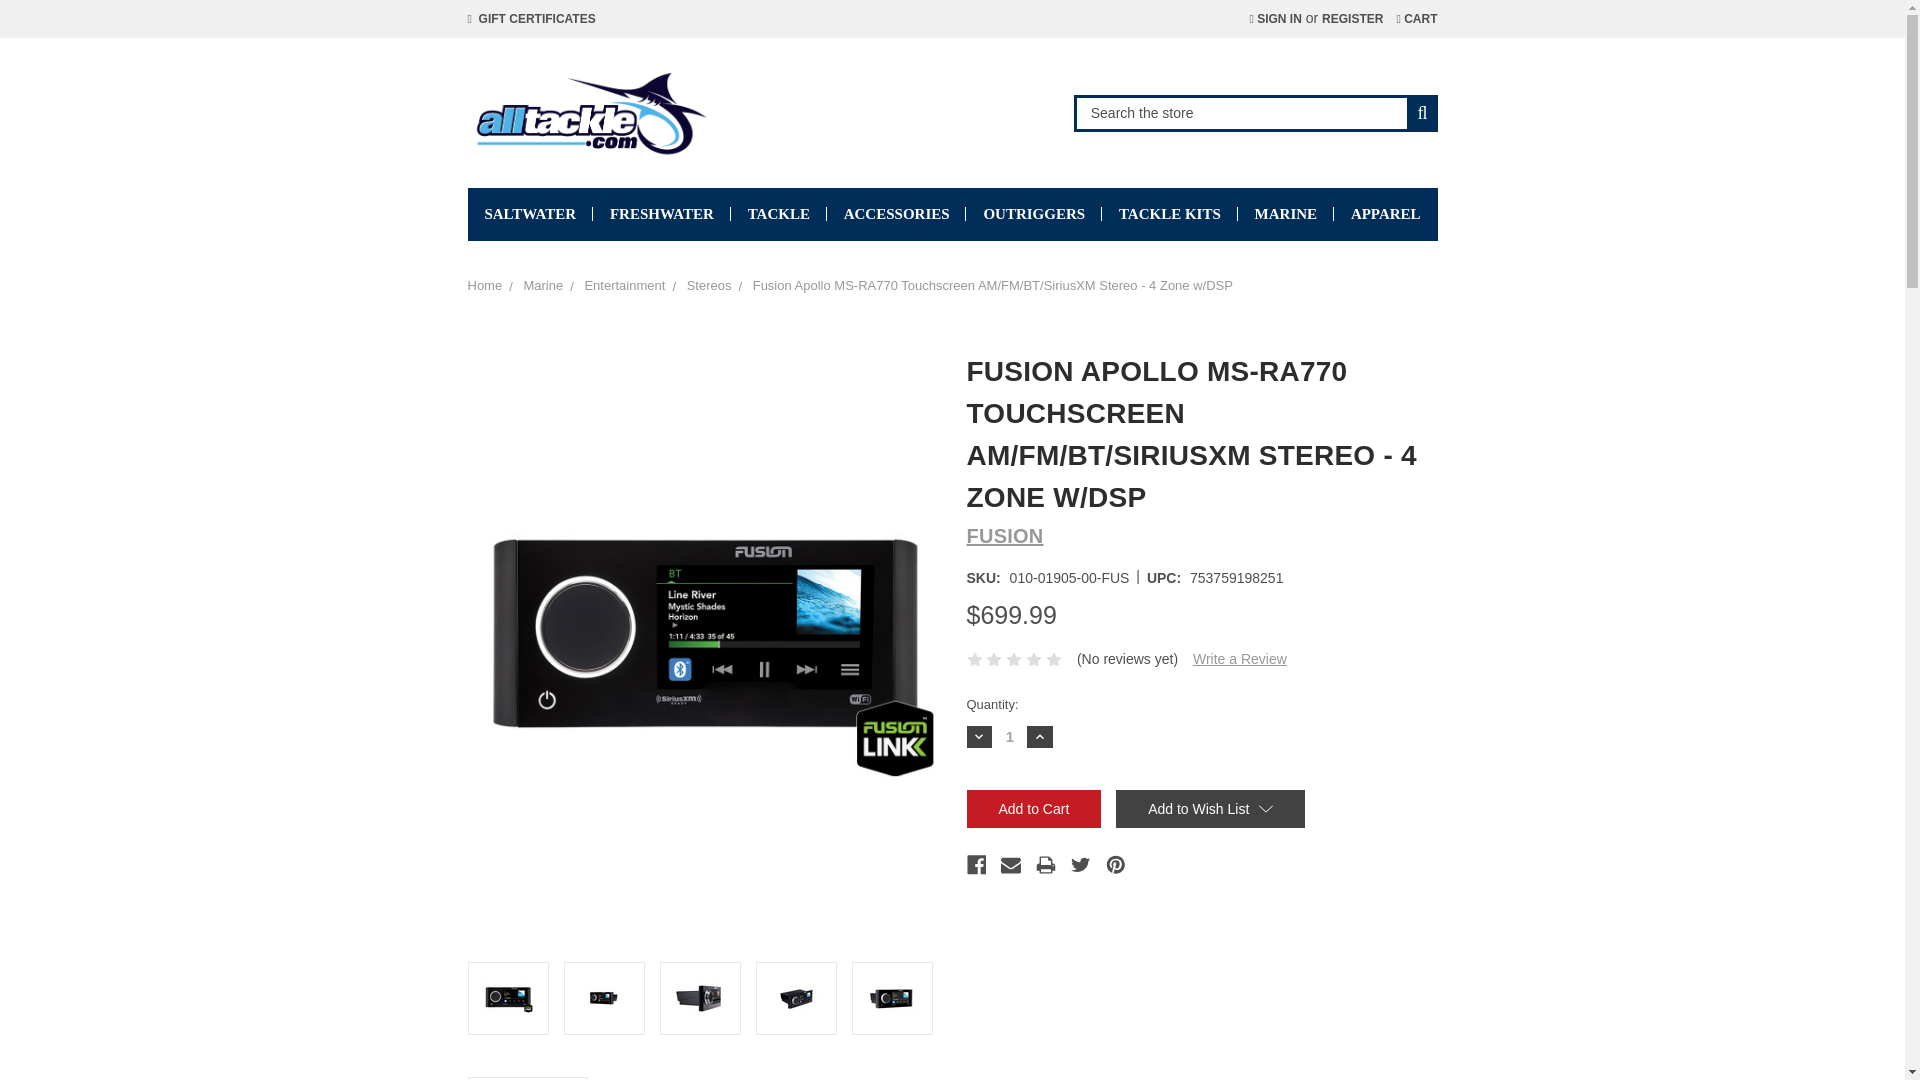 This screenshot has width=1920, height=1080. What do you see at coordinates (530, 214) in the screenshot?
I see `SALTWATER` at bounding box center [530, 214].